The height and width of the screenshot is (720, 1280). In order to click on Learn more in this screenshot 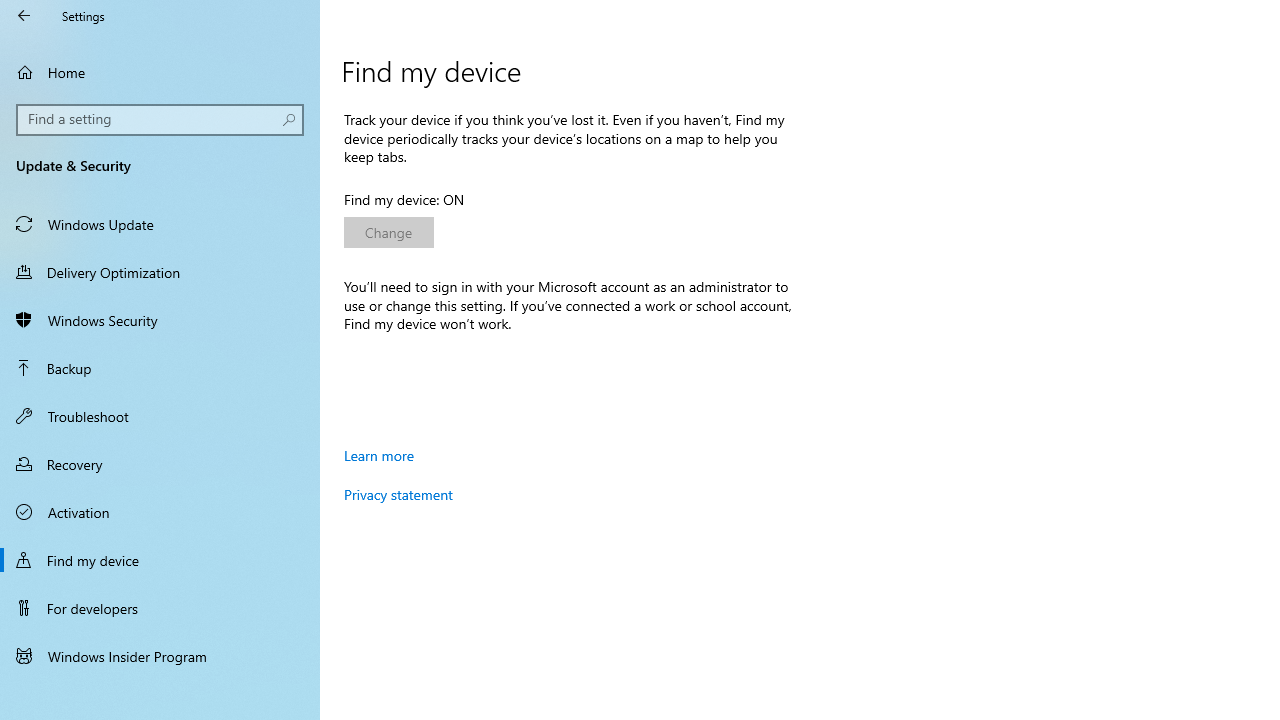, I will do `click(379, 455)`.